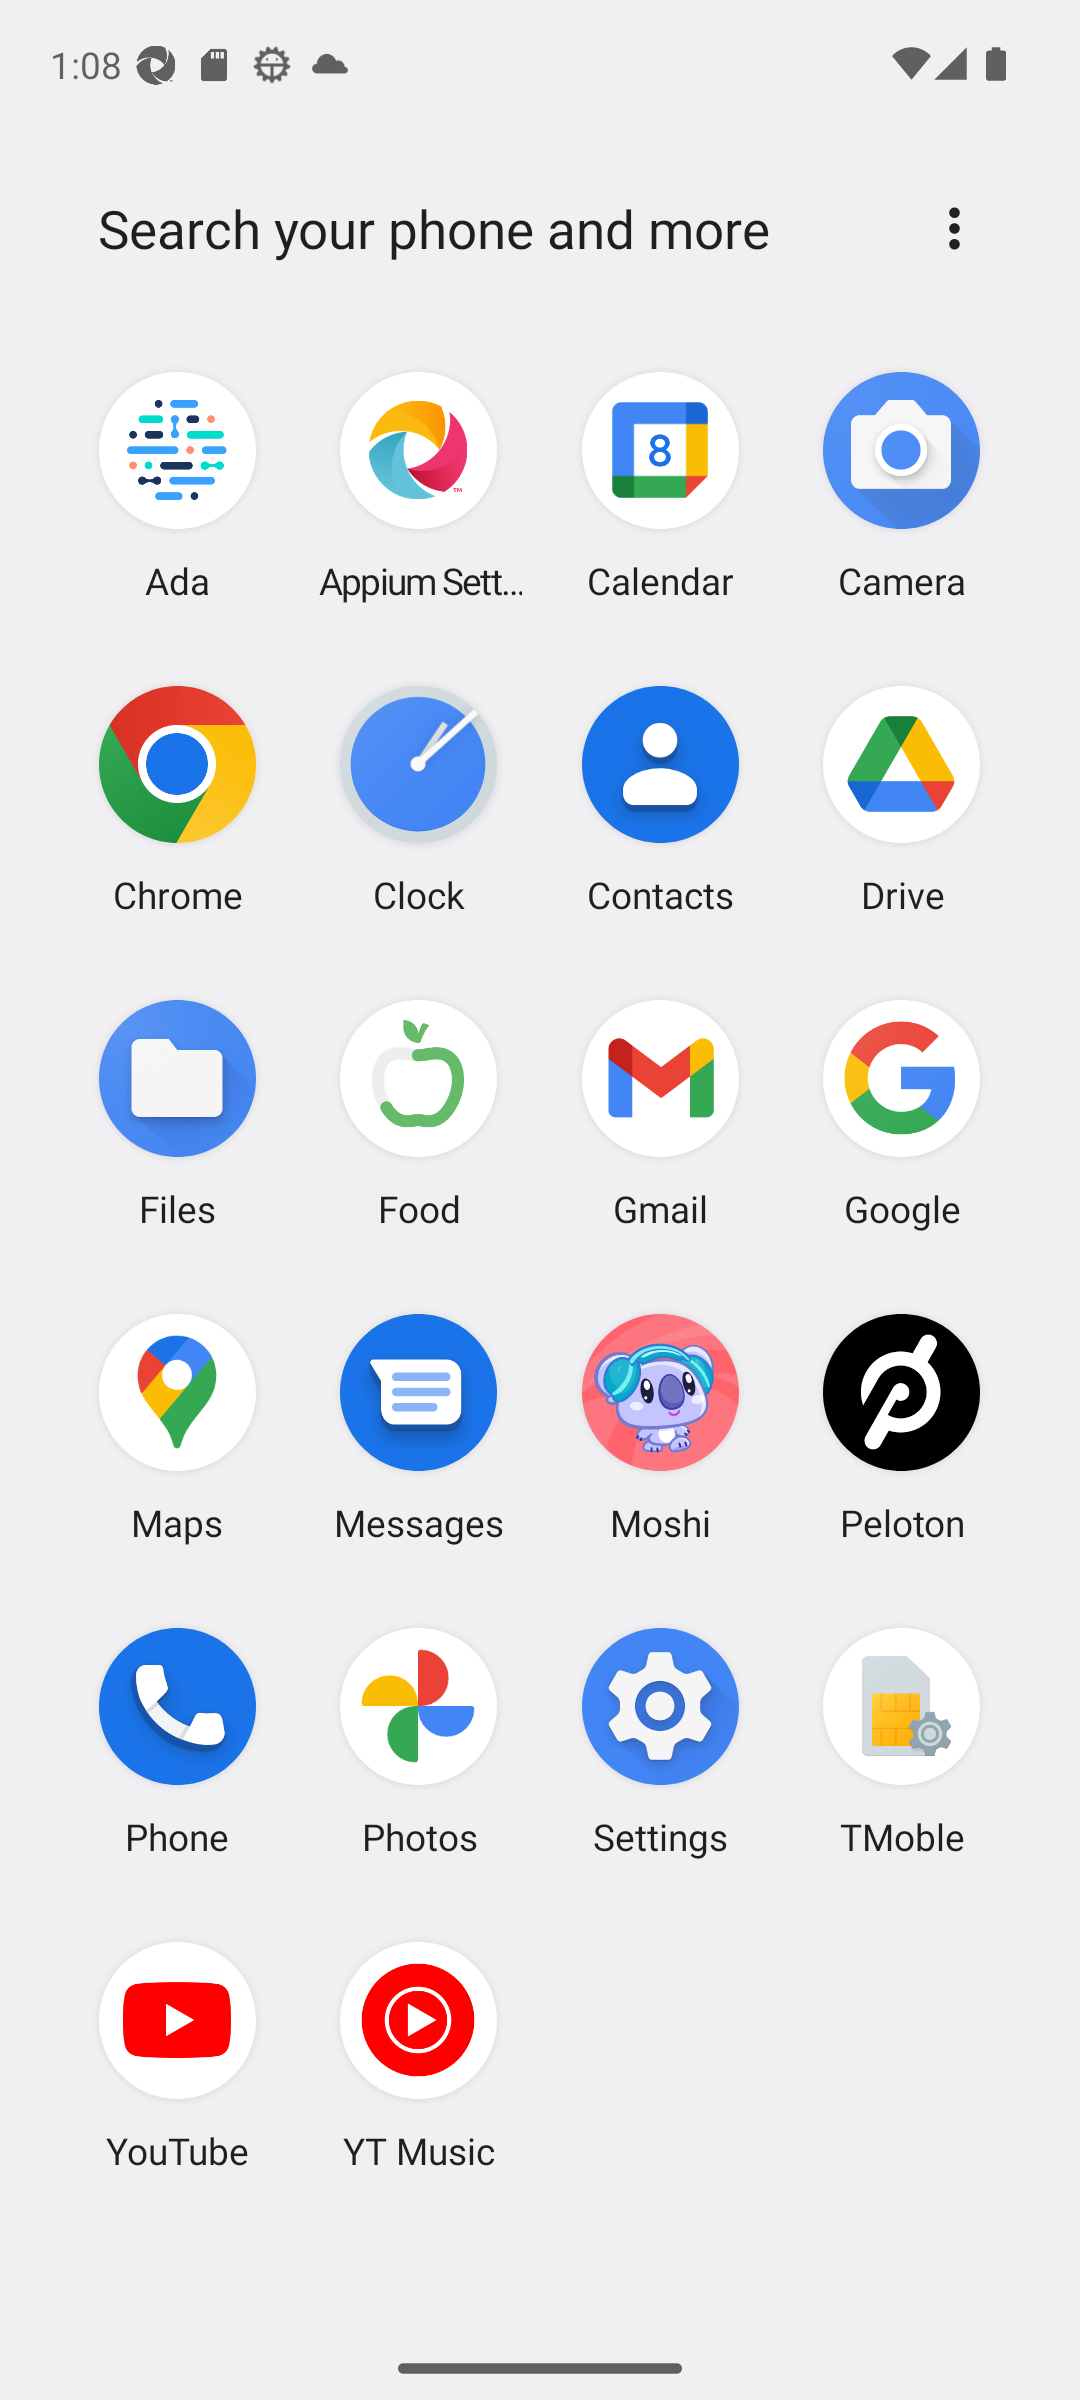 The width and height of the screenshot is (1080, 2400). I want to click on Clock, so click(419, 799).